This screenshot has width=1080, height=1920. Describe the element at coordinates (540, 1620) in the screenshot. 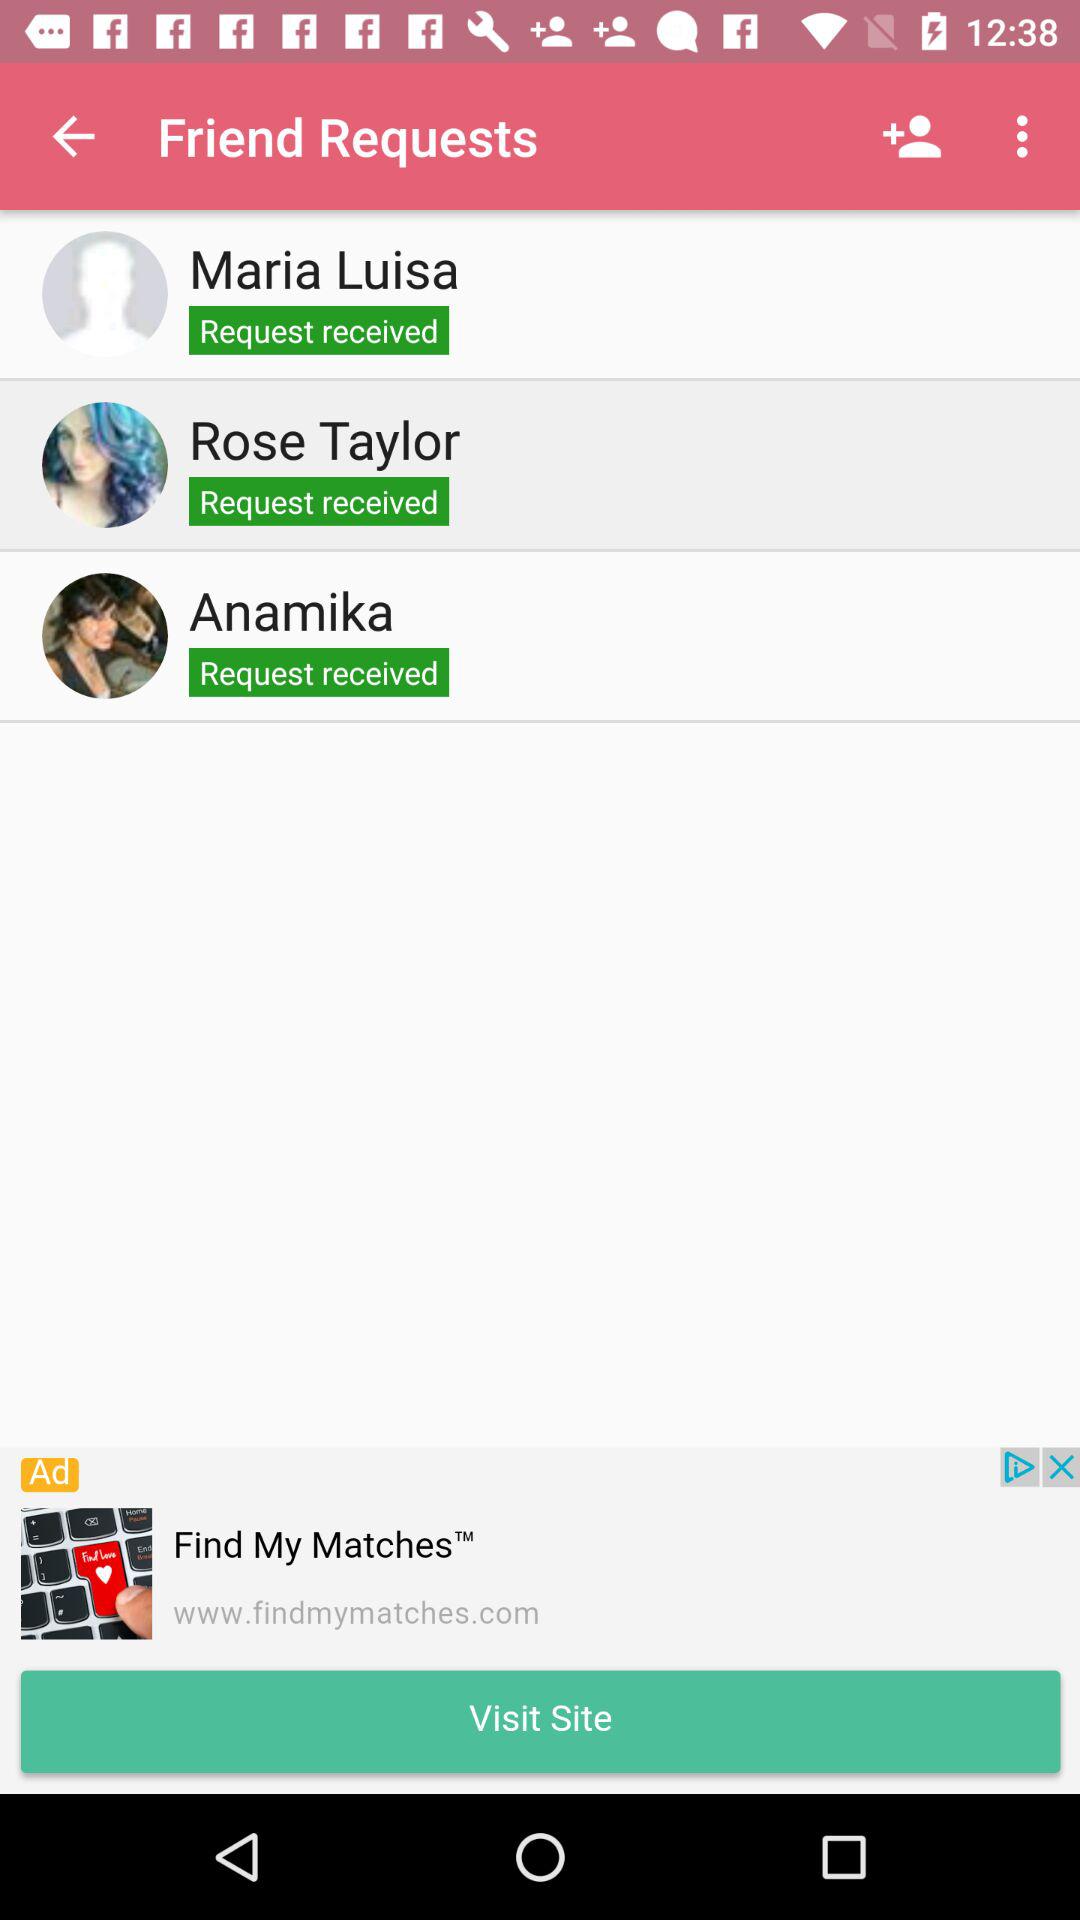

I see `select advertisement` at that location.